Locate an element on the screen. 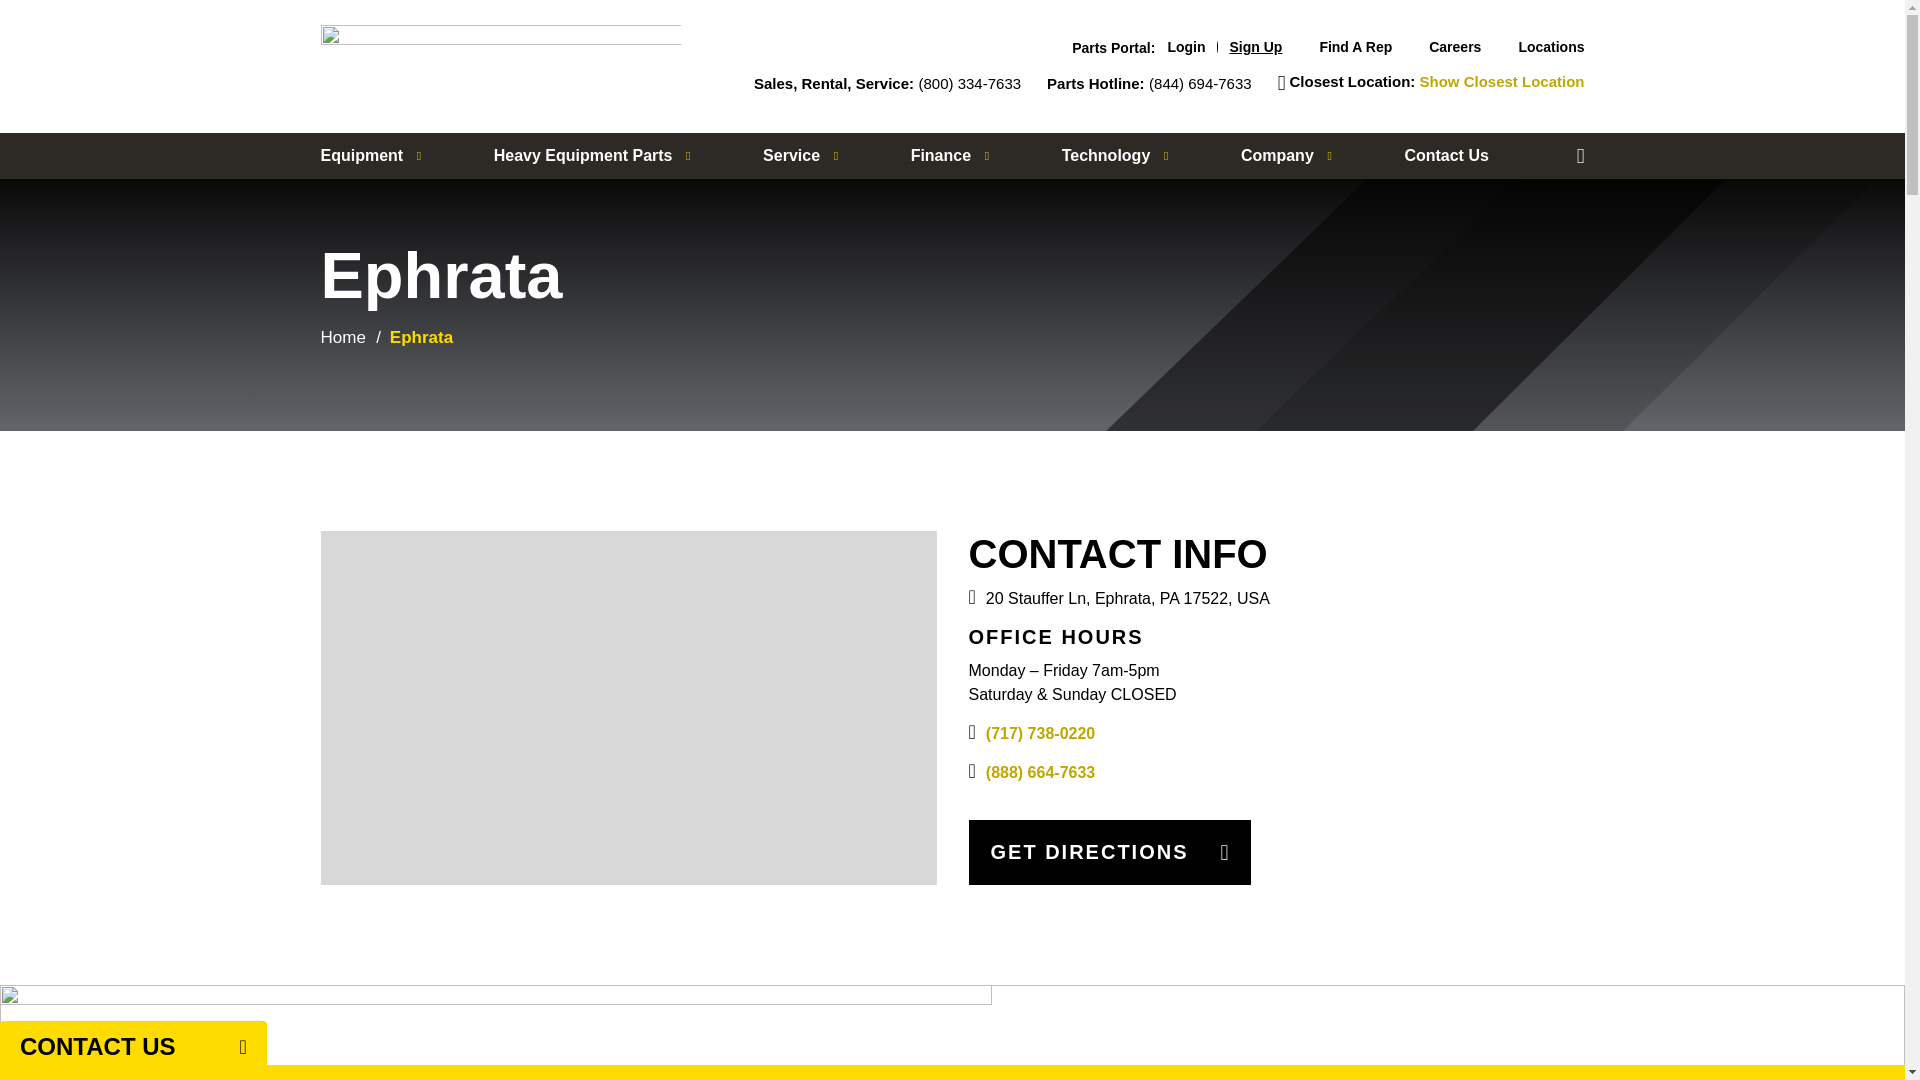 The width and height of the screenshot is (1920, 1080). Login is located at coordinates (1186, 46).